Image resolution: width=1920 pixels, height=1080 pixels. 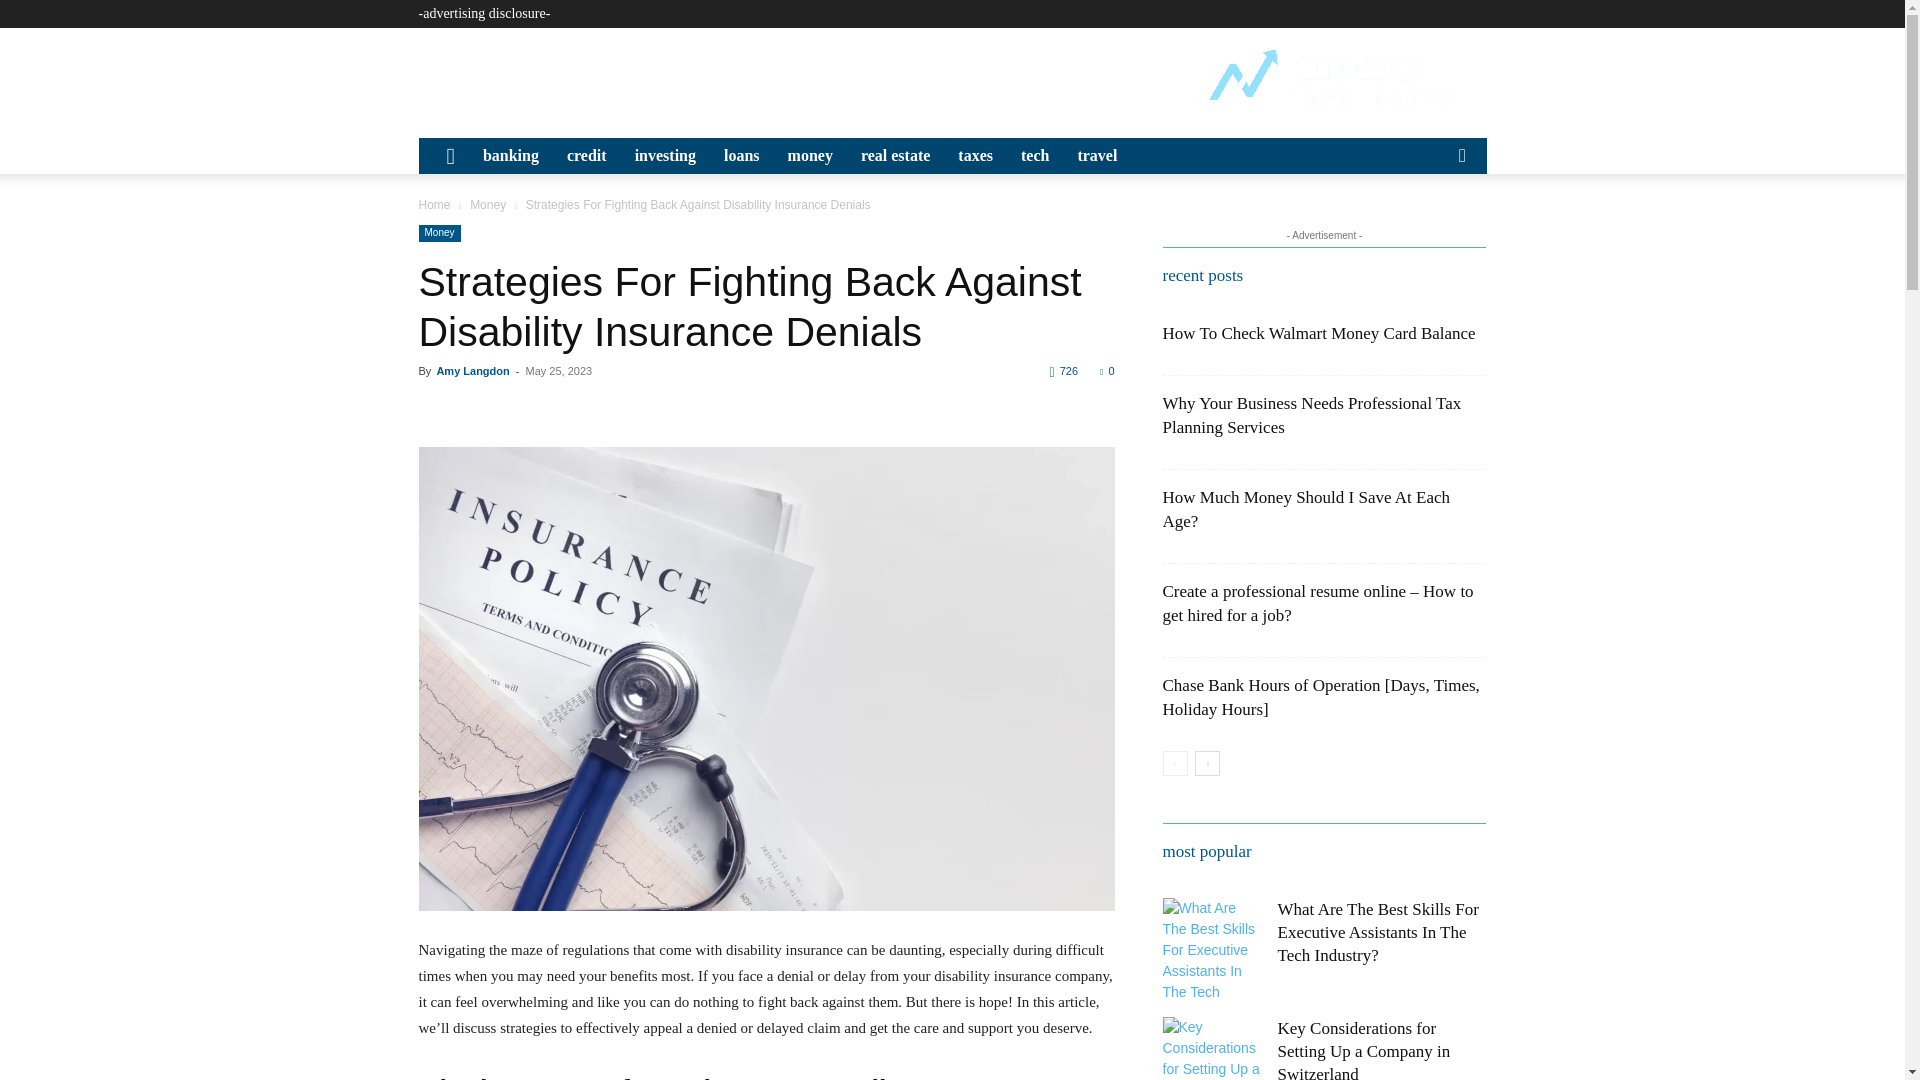 What do you see at coordinates (1430, 230) in the screenshot?
I see `Search` at bounding box center [1430, 230].